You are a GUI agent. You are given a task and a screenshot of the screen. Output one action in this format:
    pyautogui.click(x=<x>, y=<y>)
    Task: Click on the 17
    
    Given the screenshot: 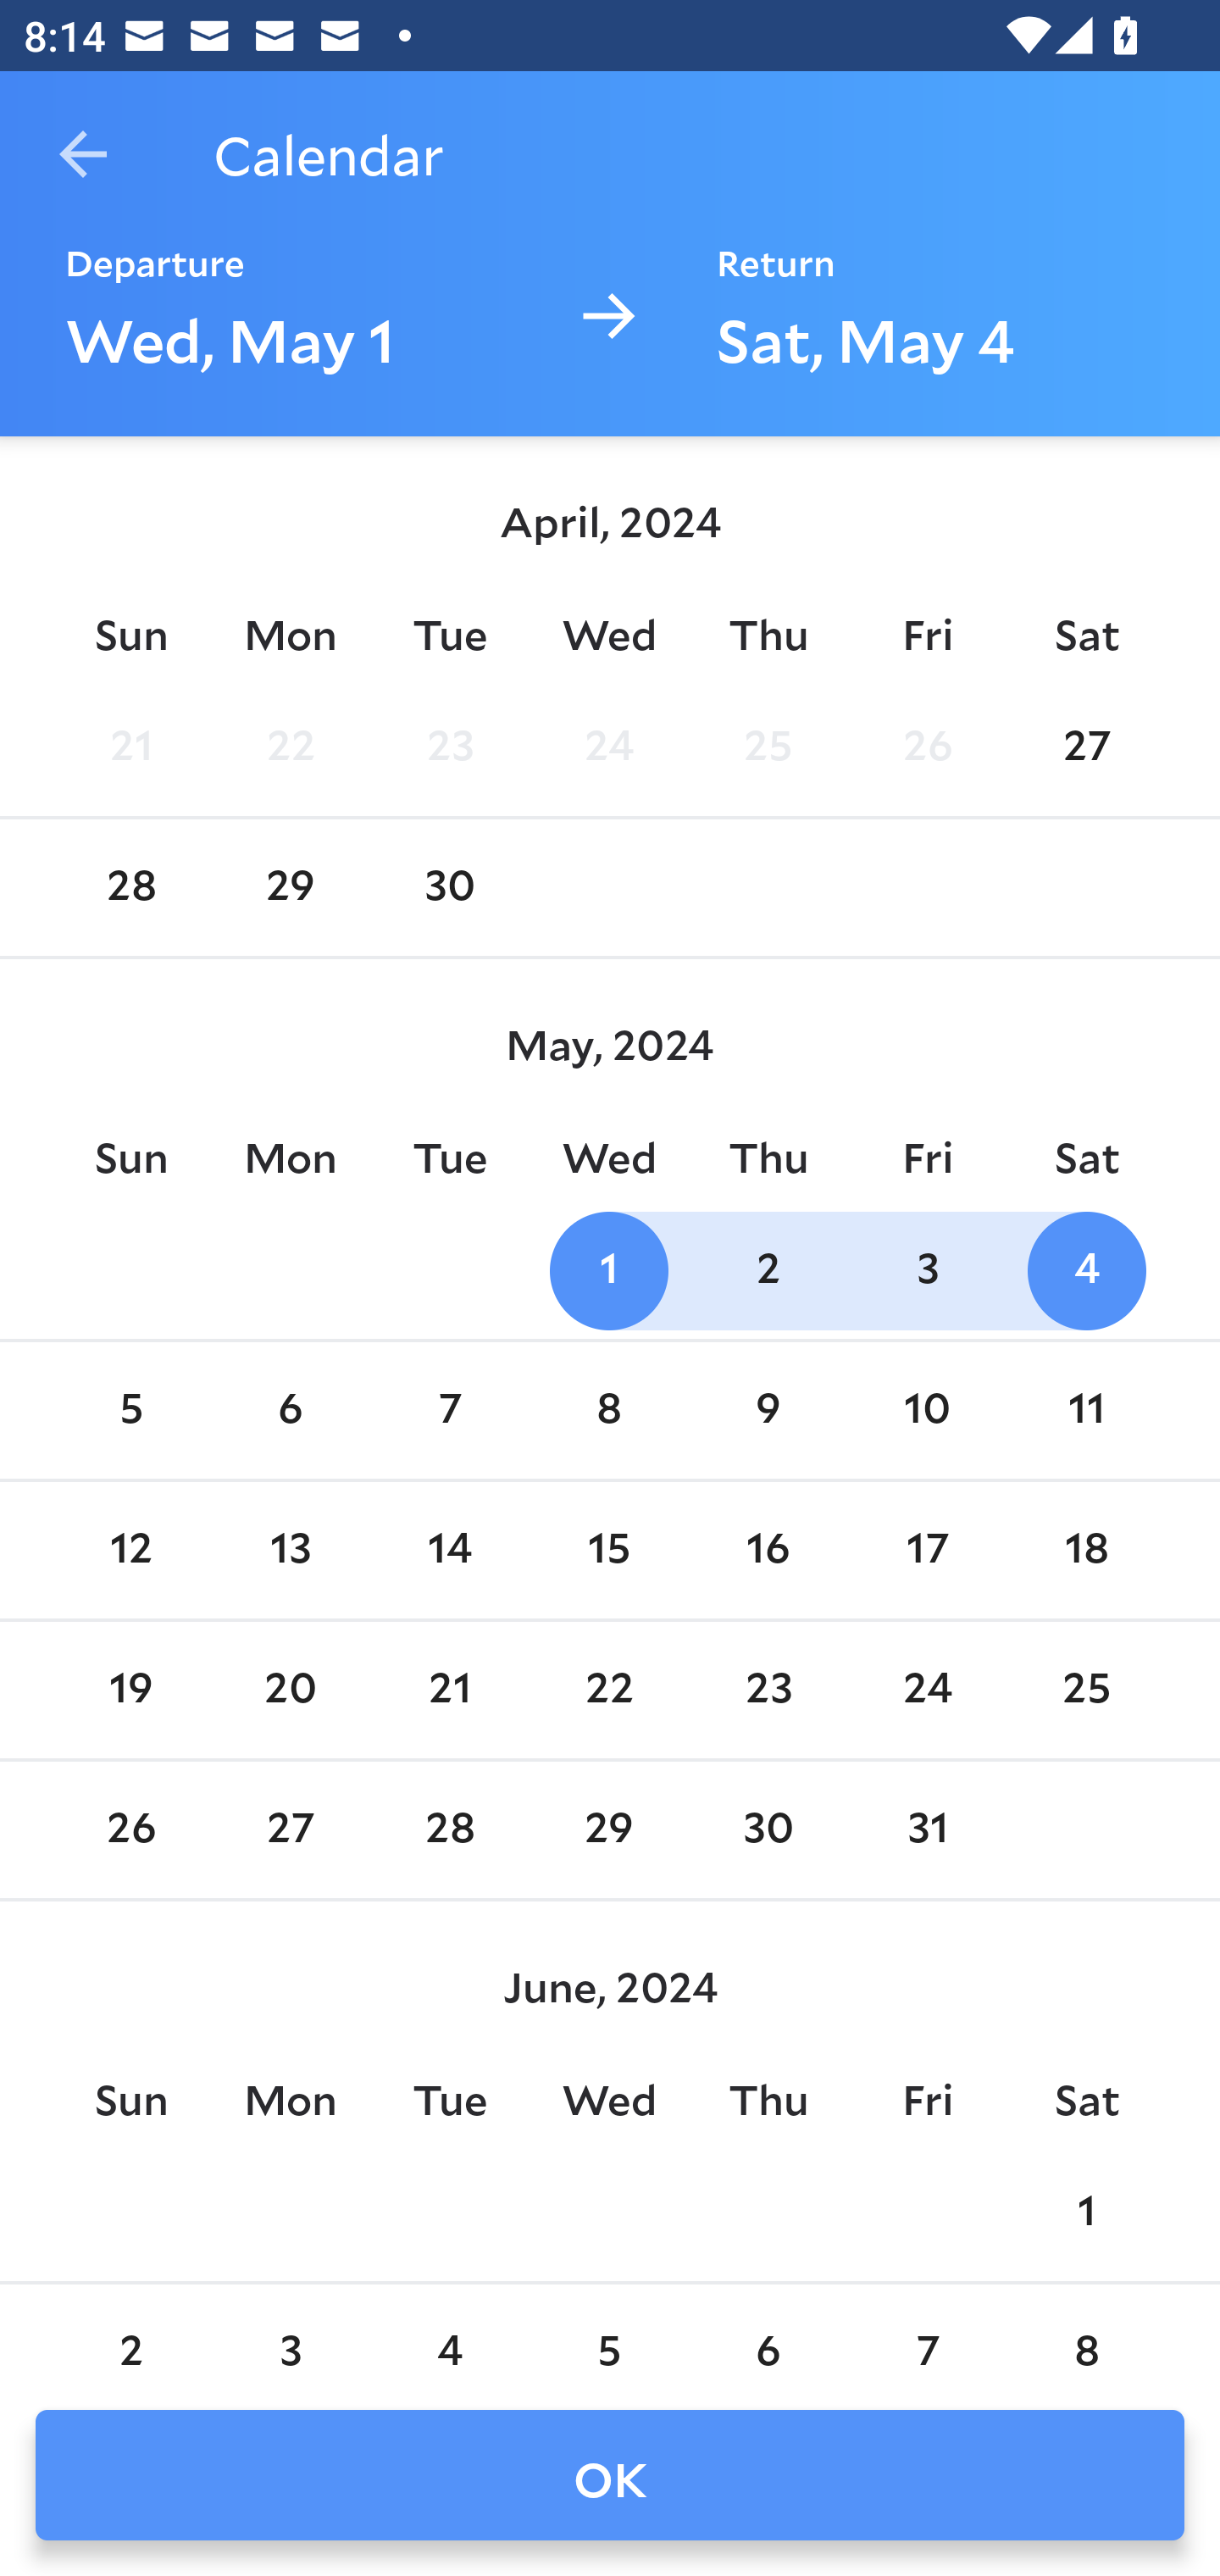 What is the action you would take?
    pyautogui.click(x=927, y=1551)
    